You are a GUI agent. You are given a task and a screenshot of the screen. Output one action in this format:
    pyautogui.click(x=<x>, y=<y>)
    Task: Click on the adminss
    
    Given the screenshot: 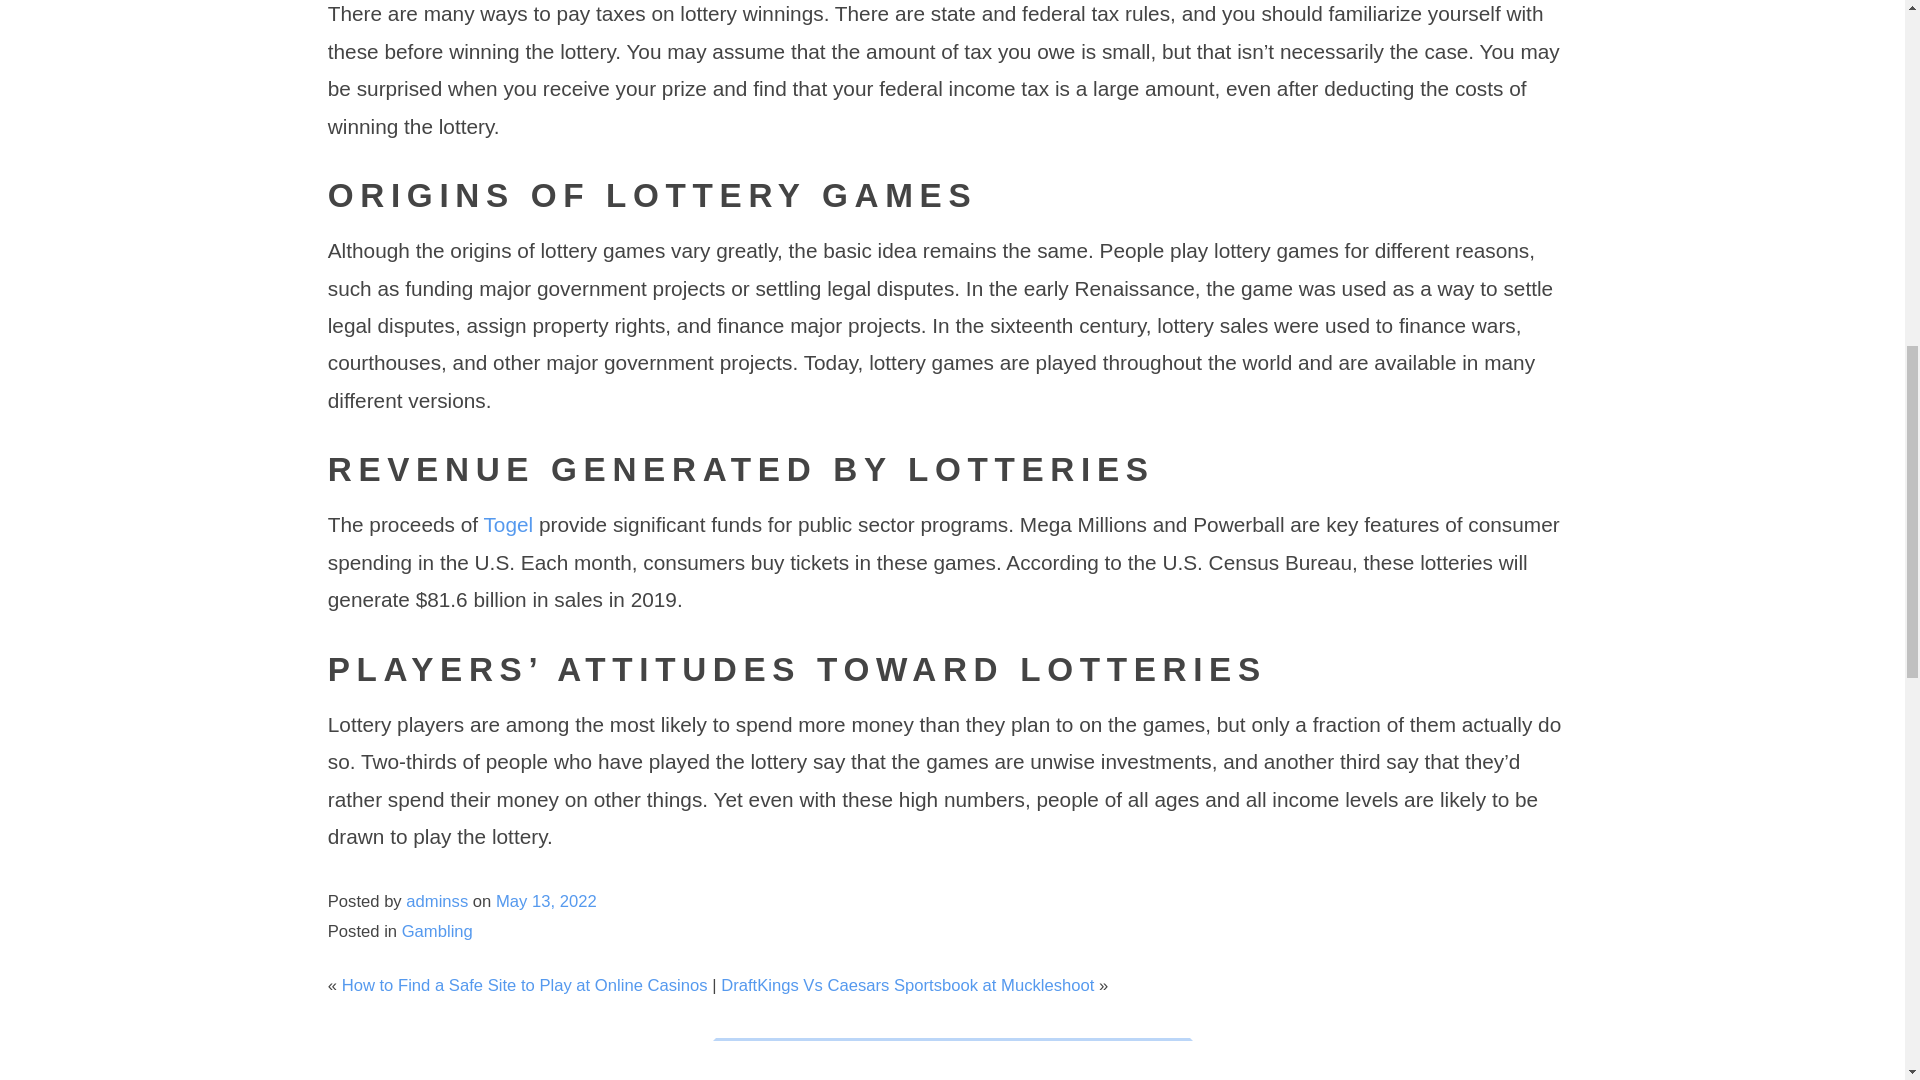 What is the action you would take?
    pyautogui.click(x=436, y=902)
    